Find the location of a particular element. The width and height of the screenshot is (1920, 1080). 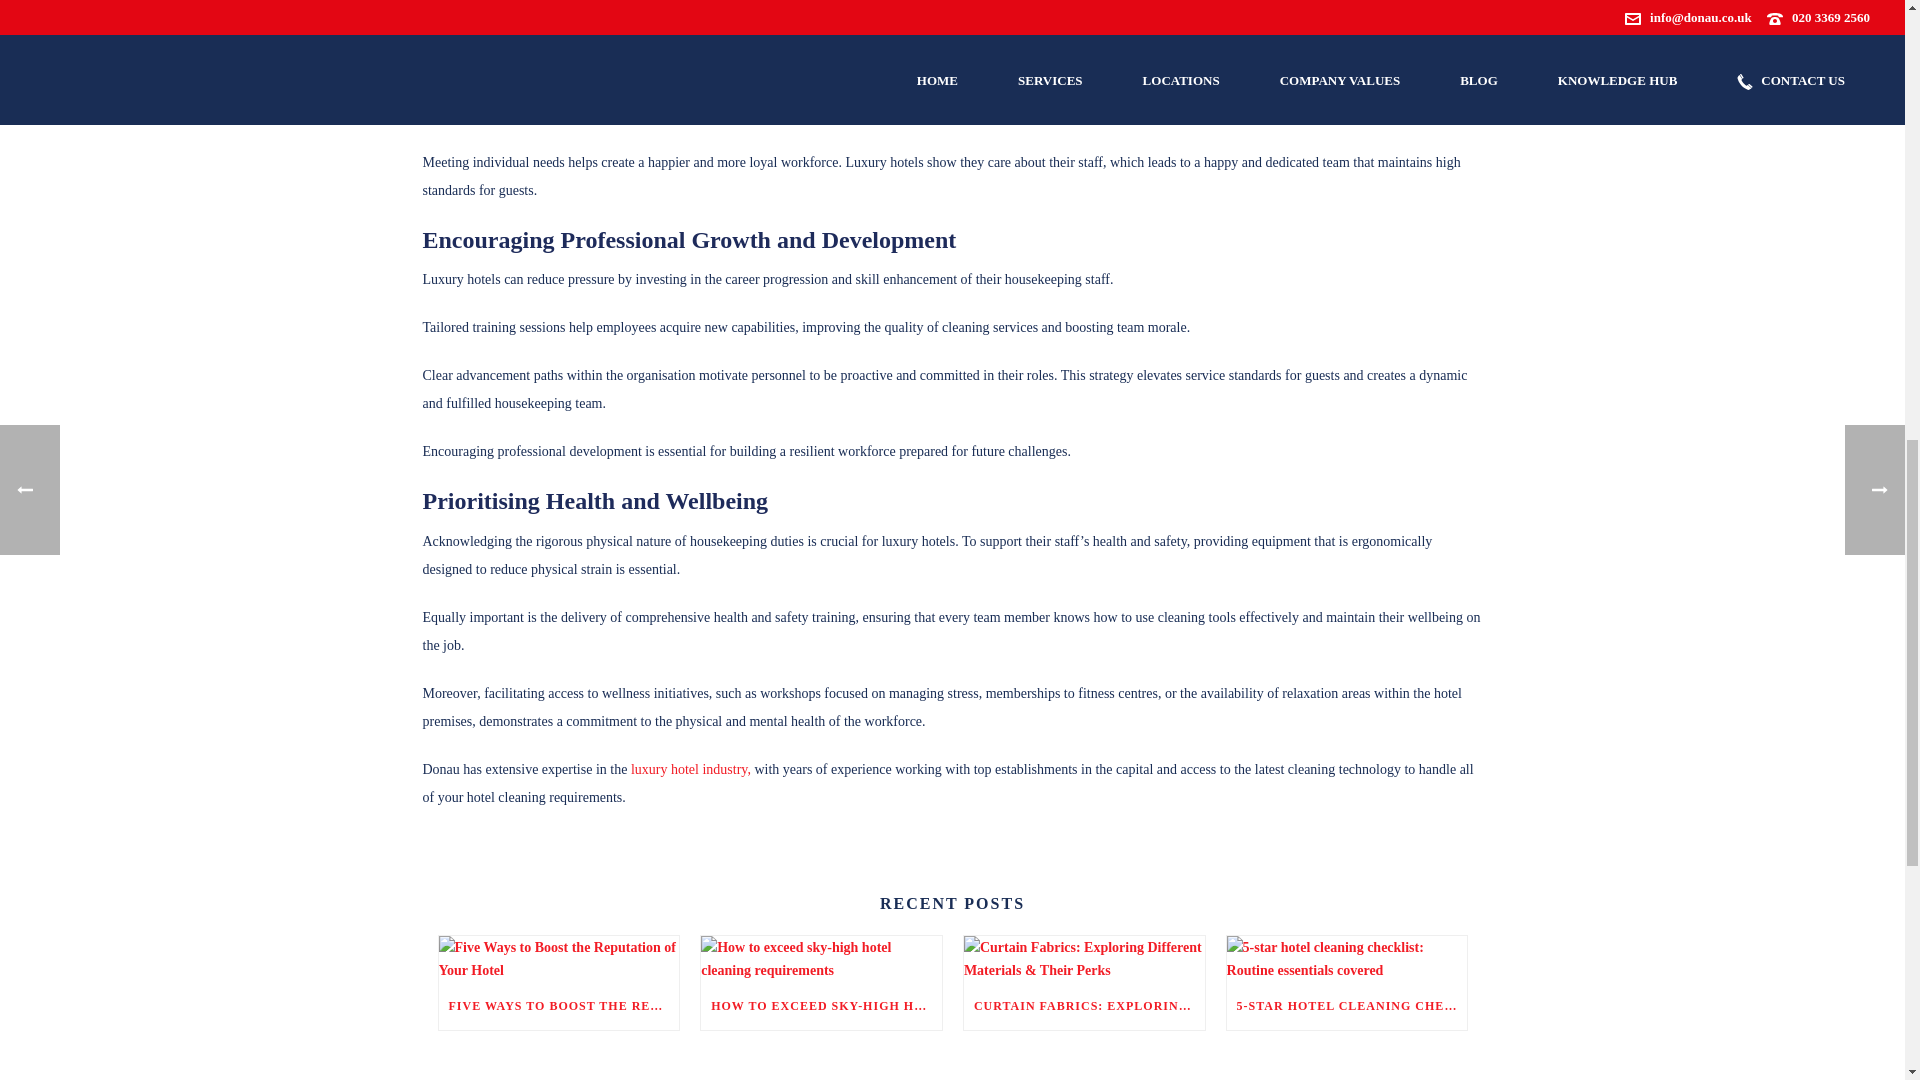

How to exceed sky-high hotel cleaning requirements is located at coordinates (821, 958).